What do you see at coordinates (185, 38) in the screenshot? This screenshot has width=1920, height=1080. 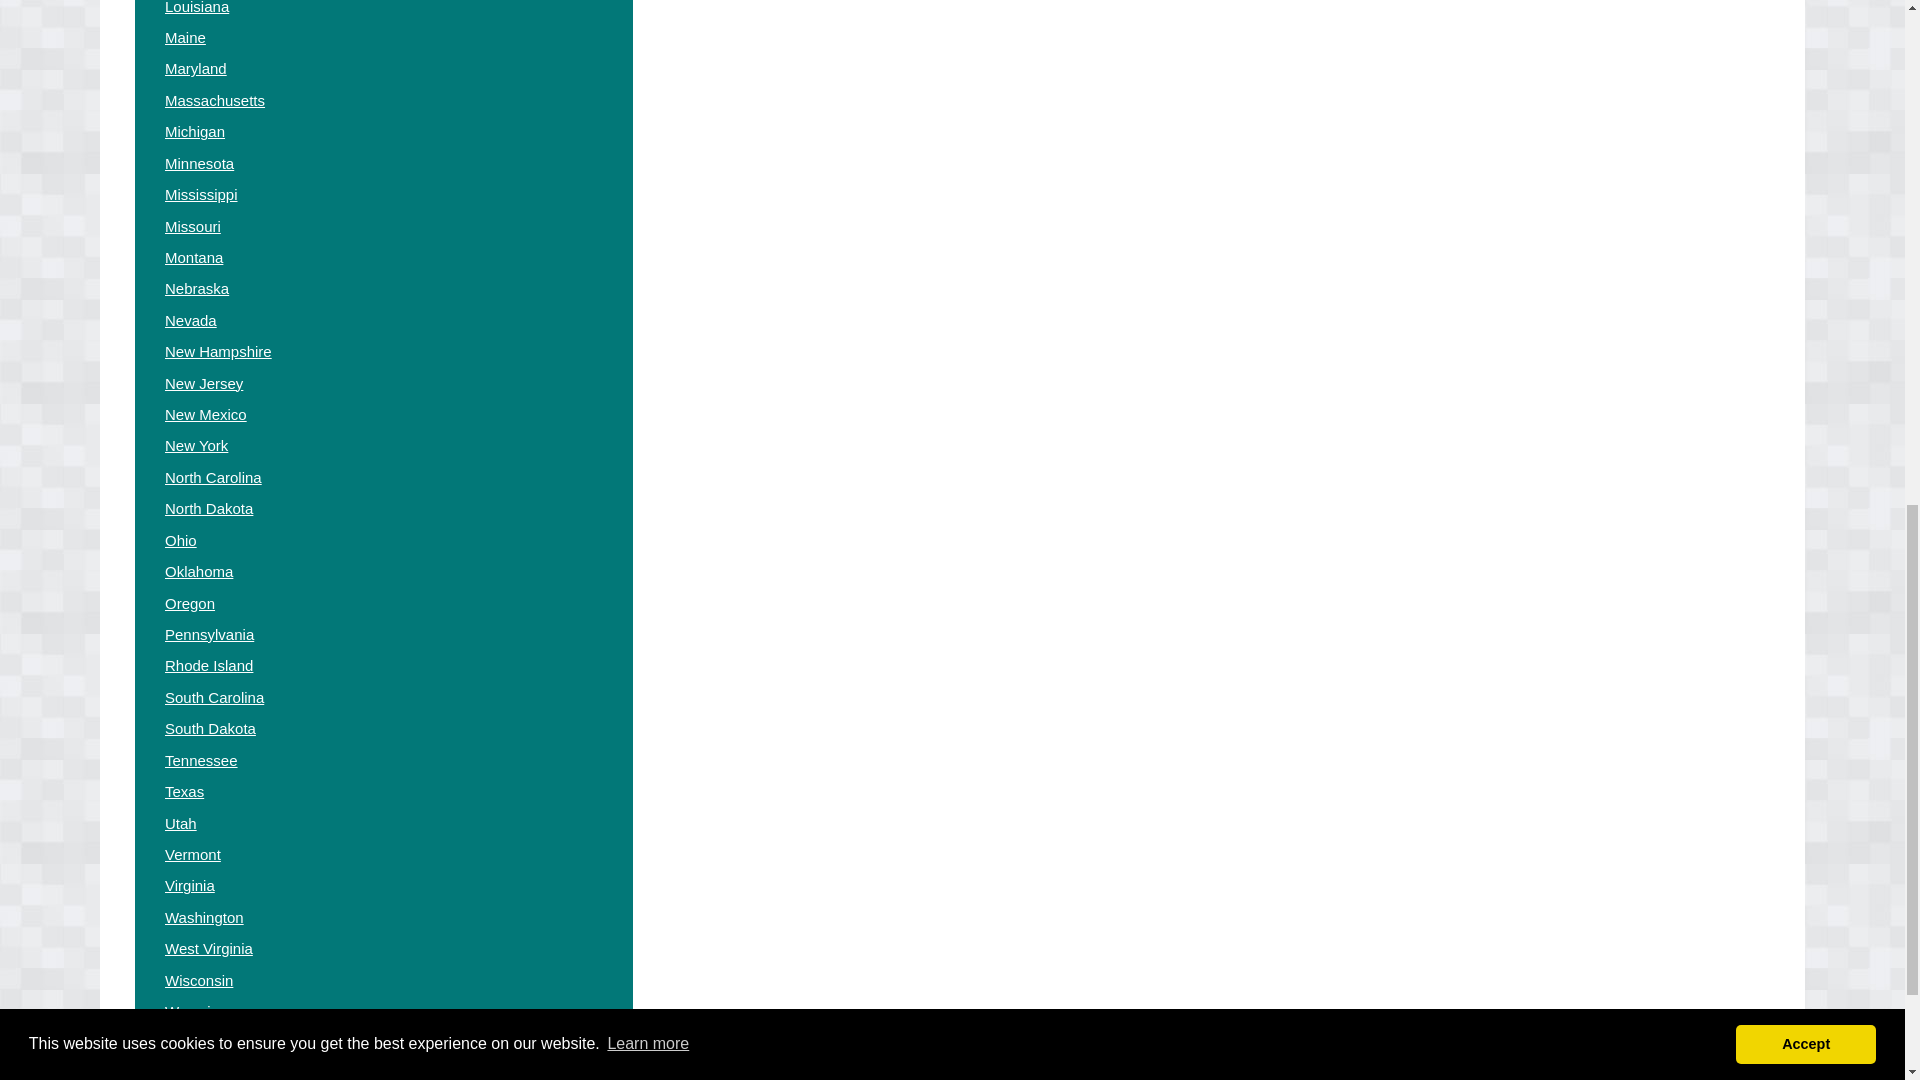 I see `Maine` at bounding box center [185, 38].